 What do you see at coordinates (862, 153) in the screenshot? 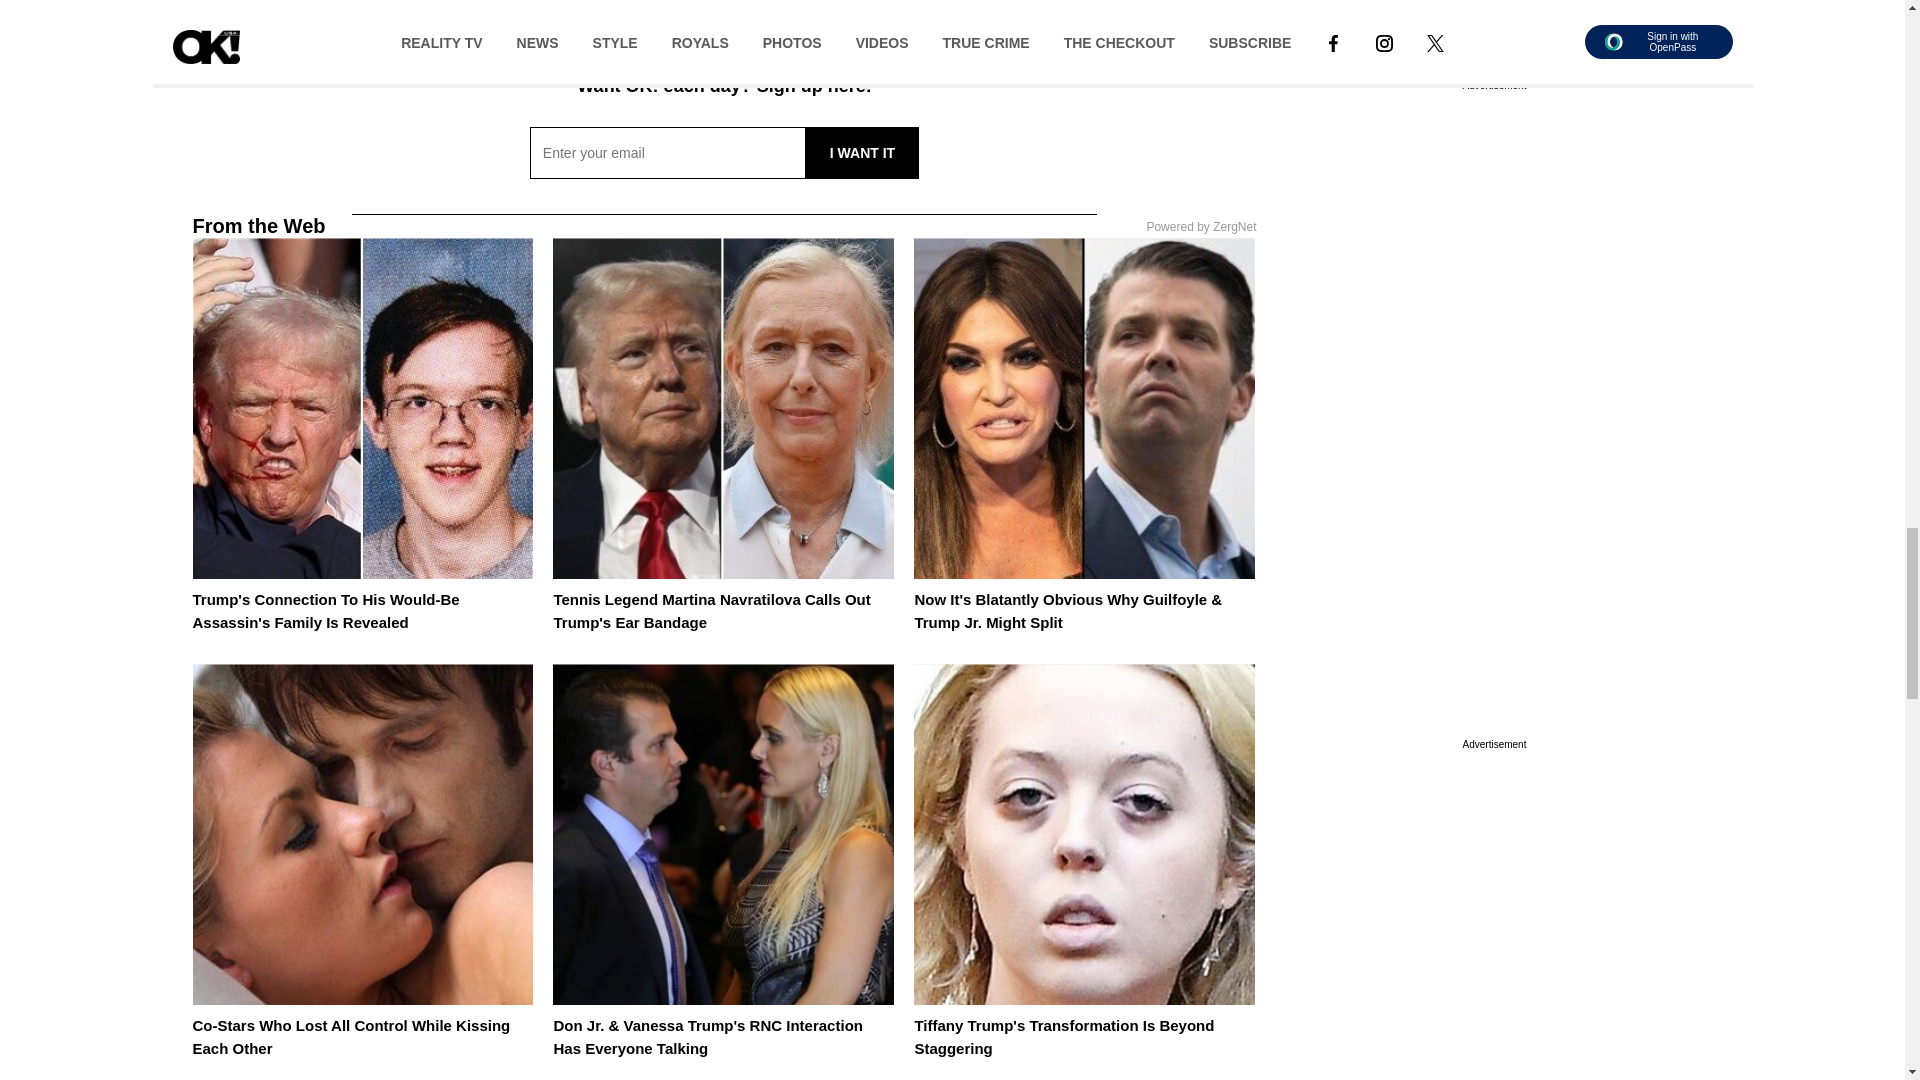
I see `I WANT IT` at bounding box center [862, 153].